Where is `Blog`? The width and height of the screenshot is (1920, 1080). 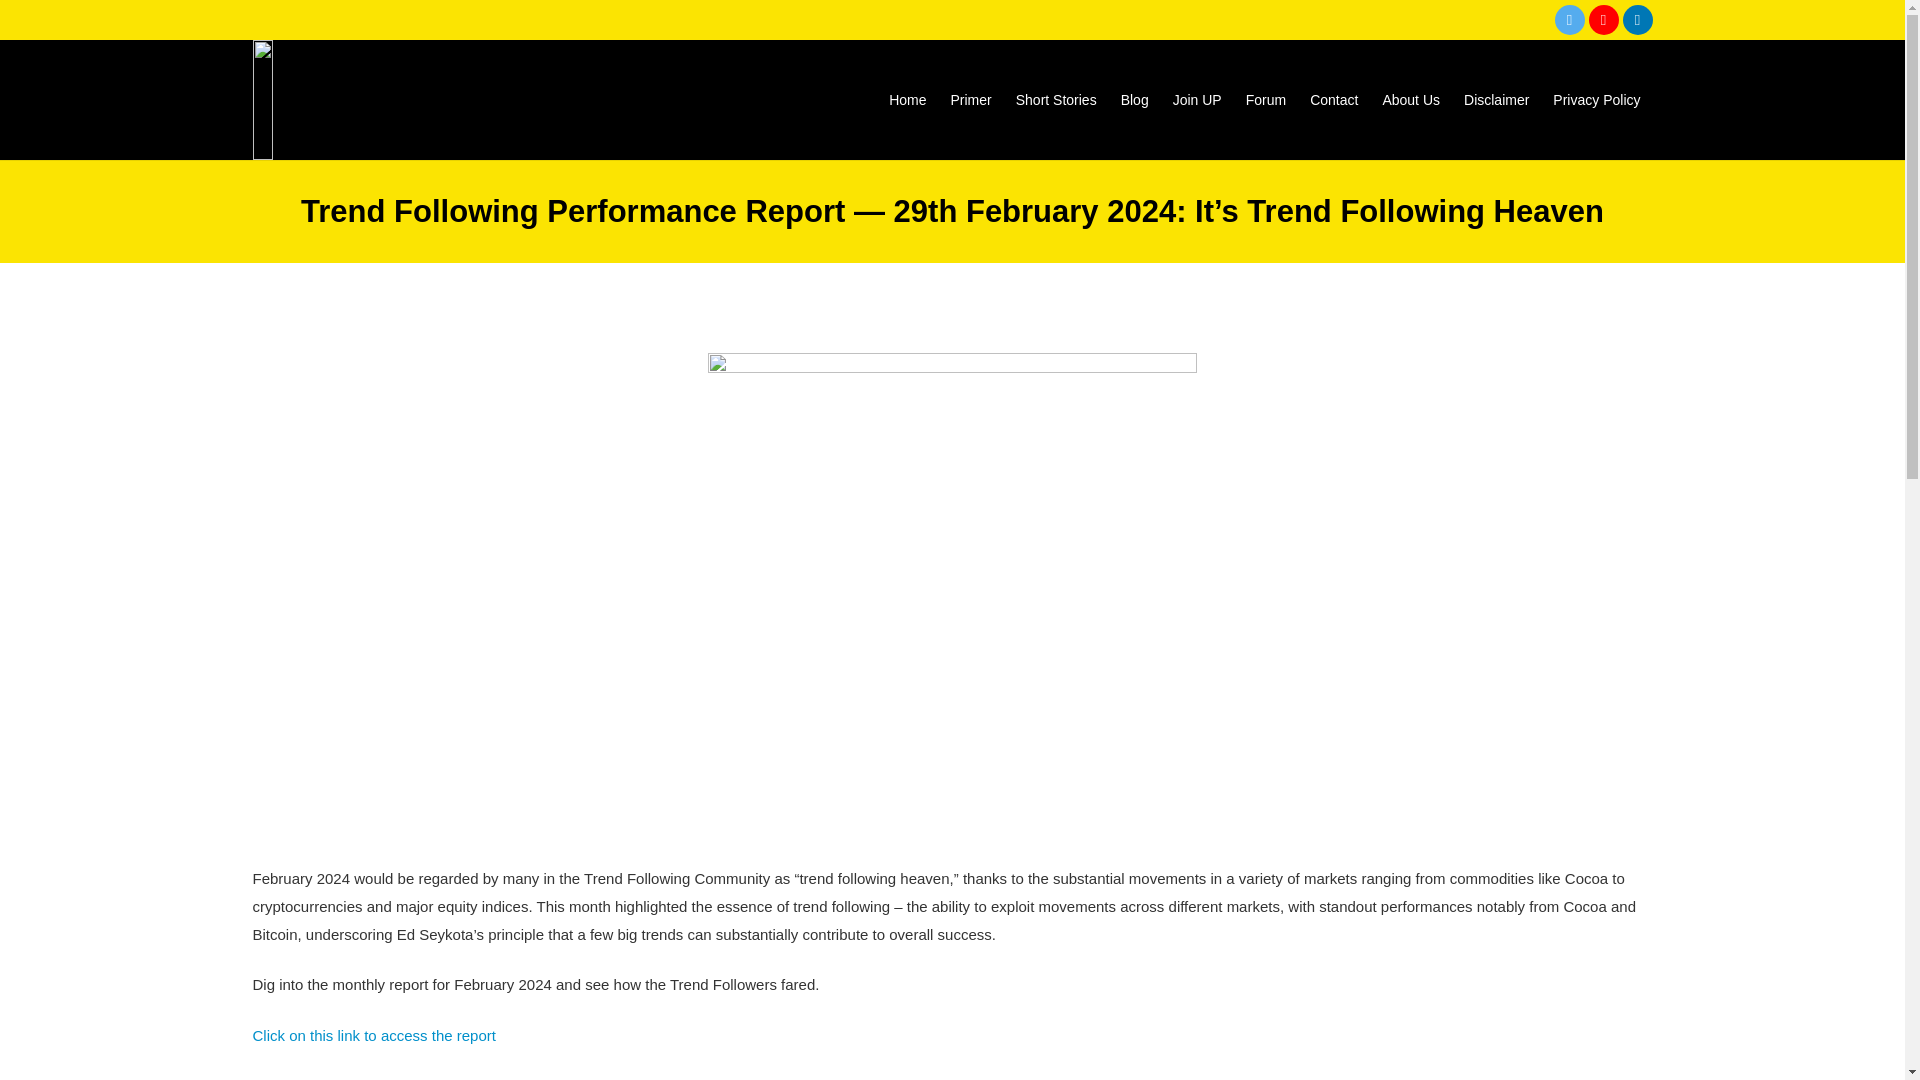
Blog is located at coordinates (1135, 100).